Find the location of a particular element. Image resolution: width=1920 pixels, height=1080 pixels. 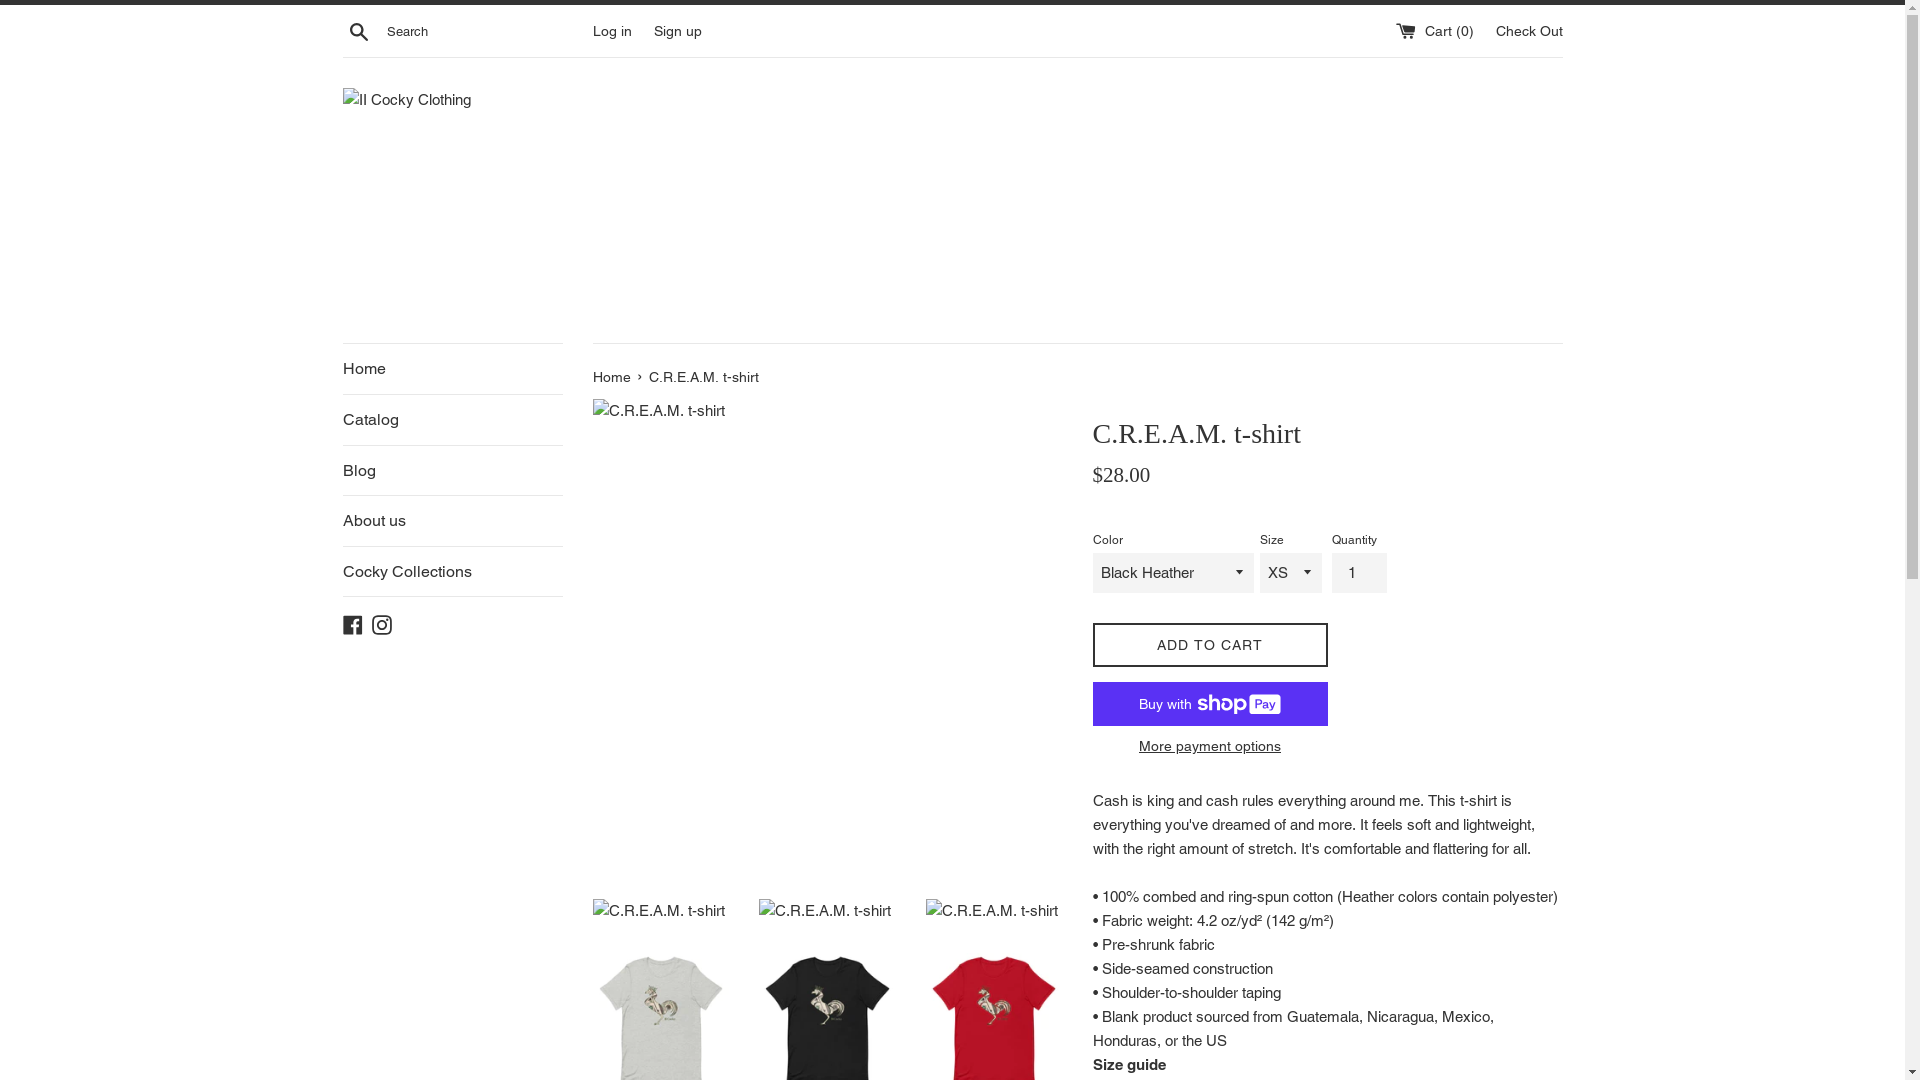

Home is located at coordinates (613, 376).